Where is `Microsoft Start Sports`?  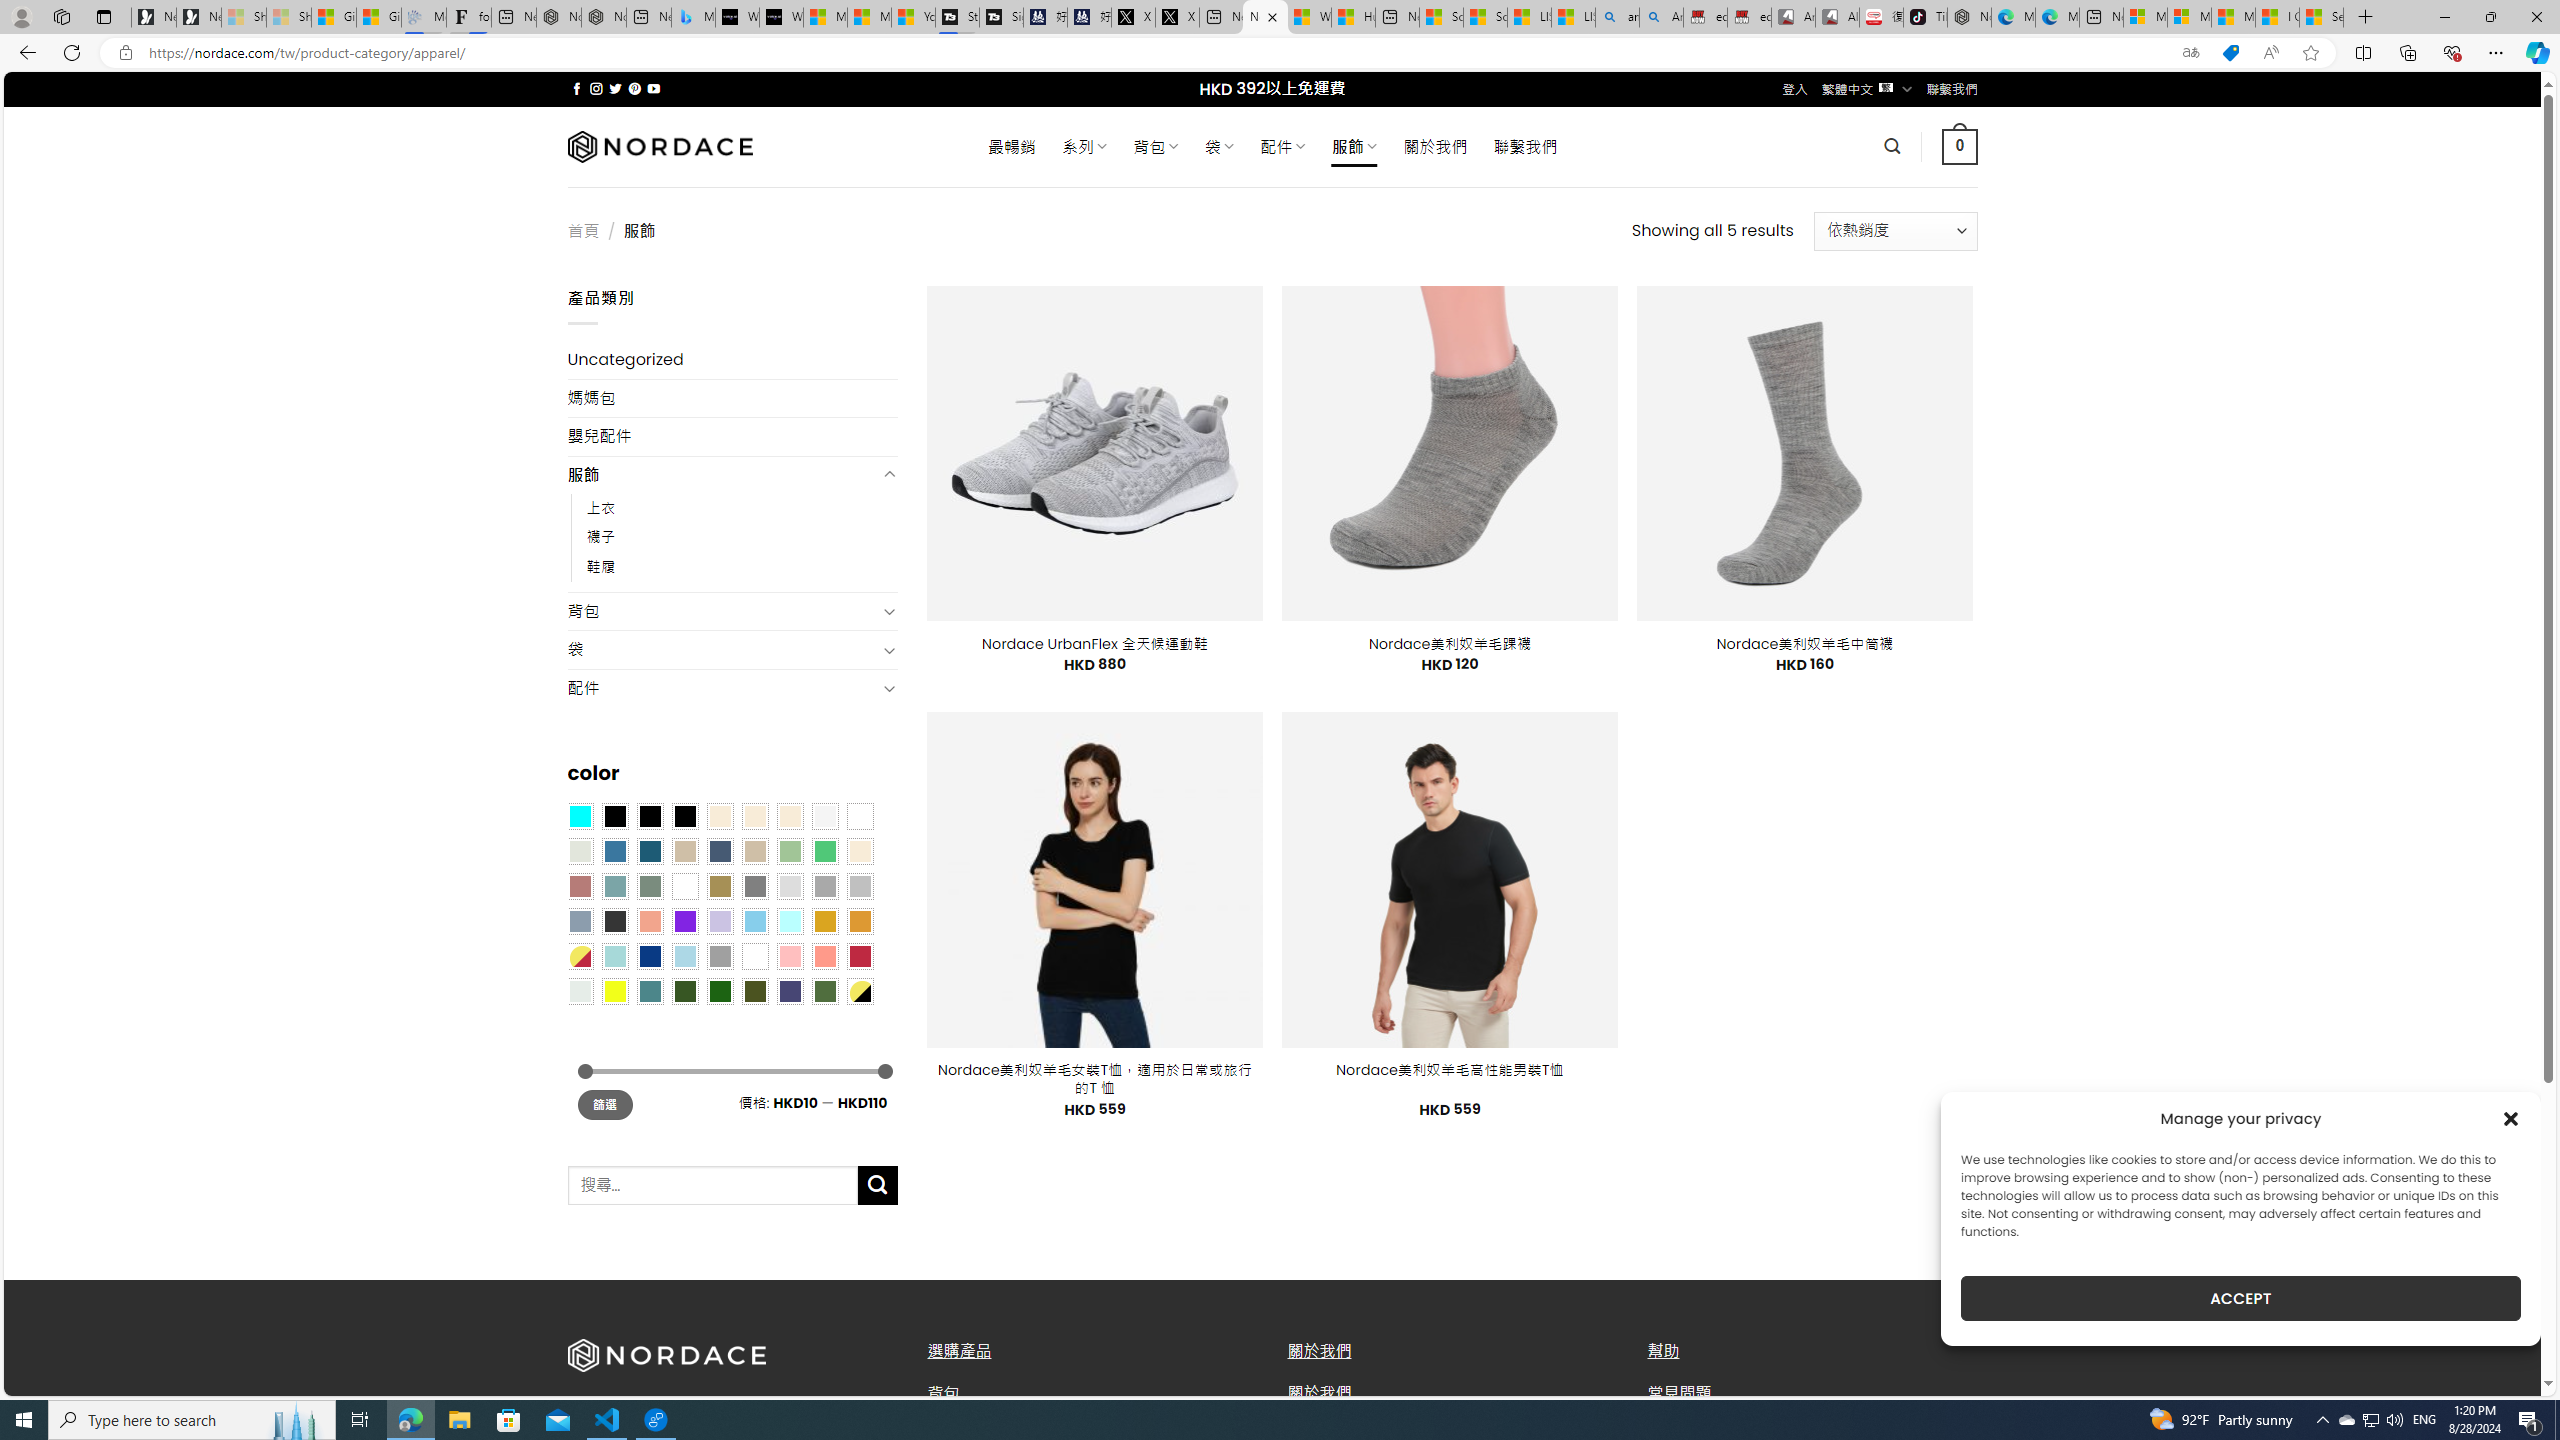 Microsoft Start Sports is located at coordinates (826, 17).